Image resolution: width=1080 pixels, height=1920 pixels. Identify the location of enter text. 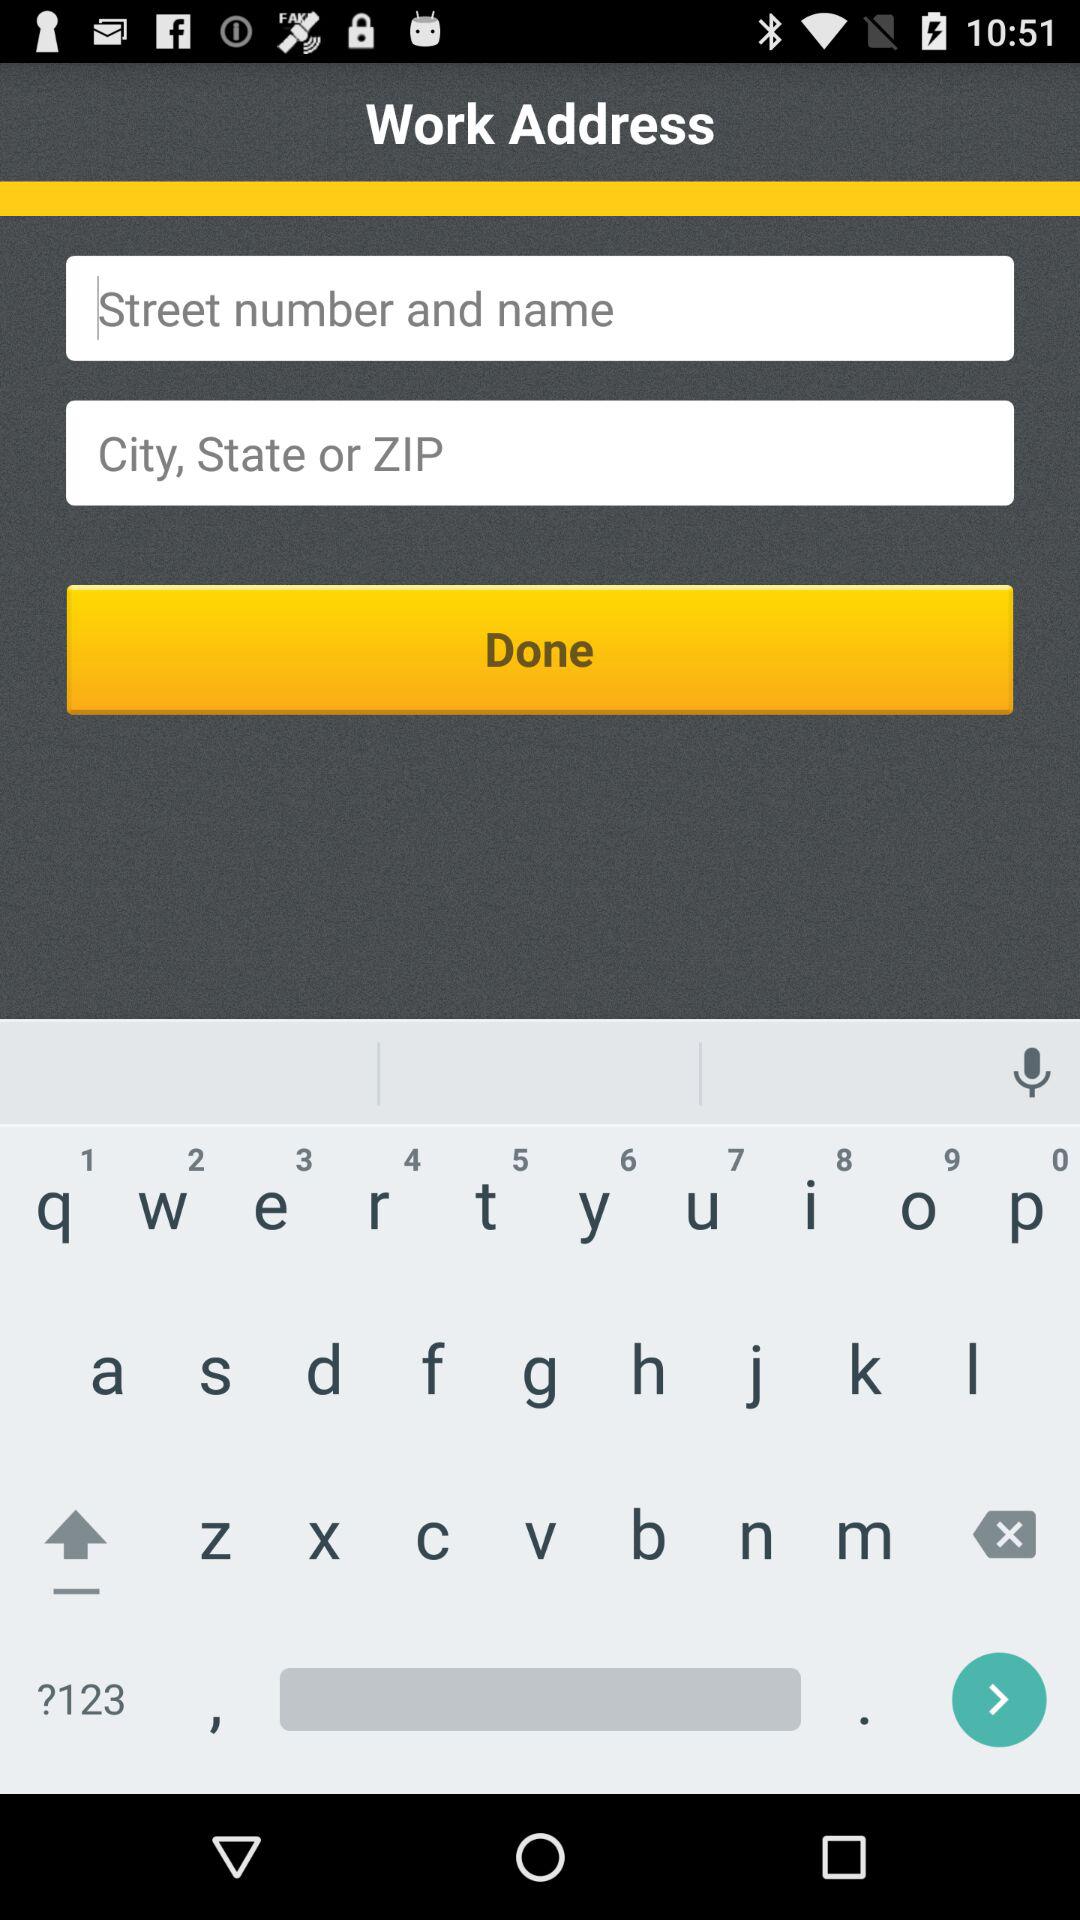
(540, 452).